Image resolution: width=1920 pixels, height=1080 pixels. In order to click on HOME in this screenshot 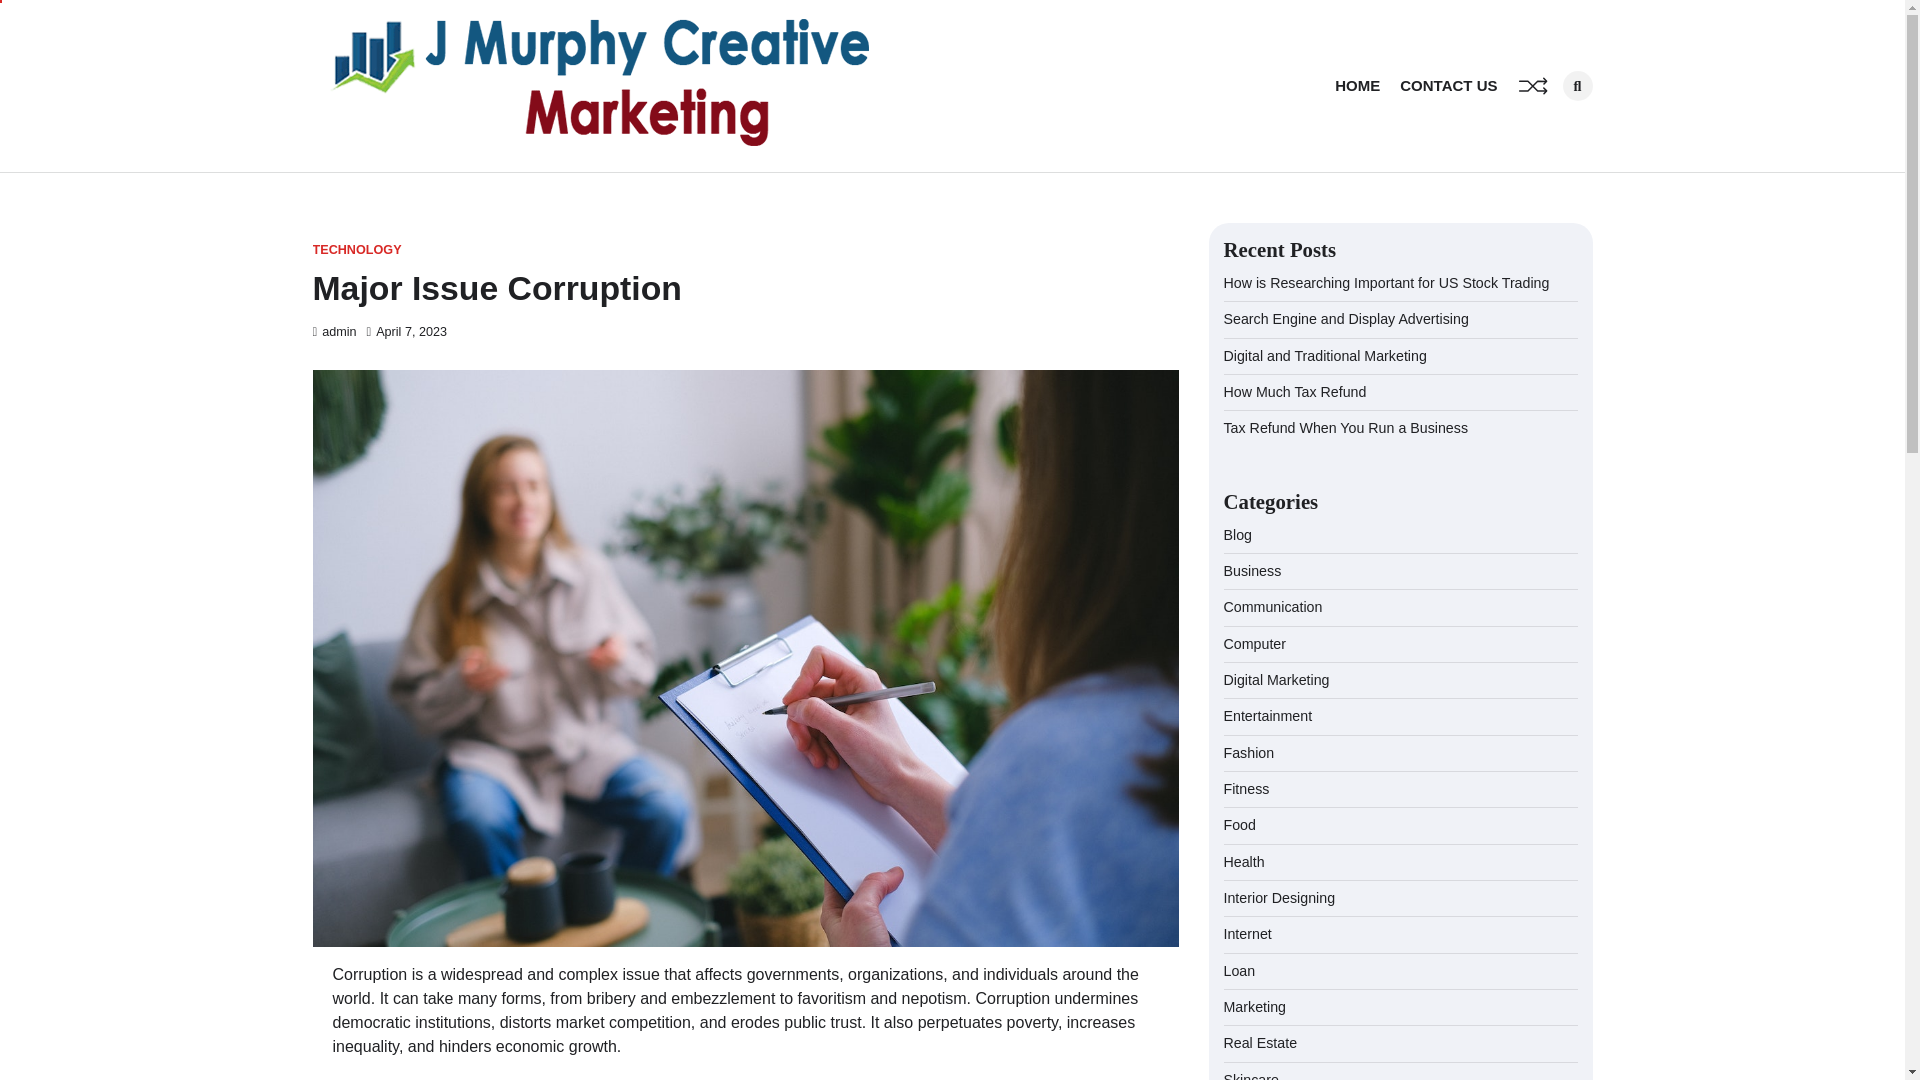, I will do `click(1357, 86)`.